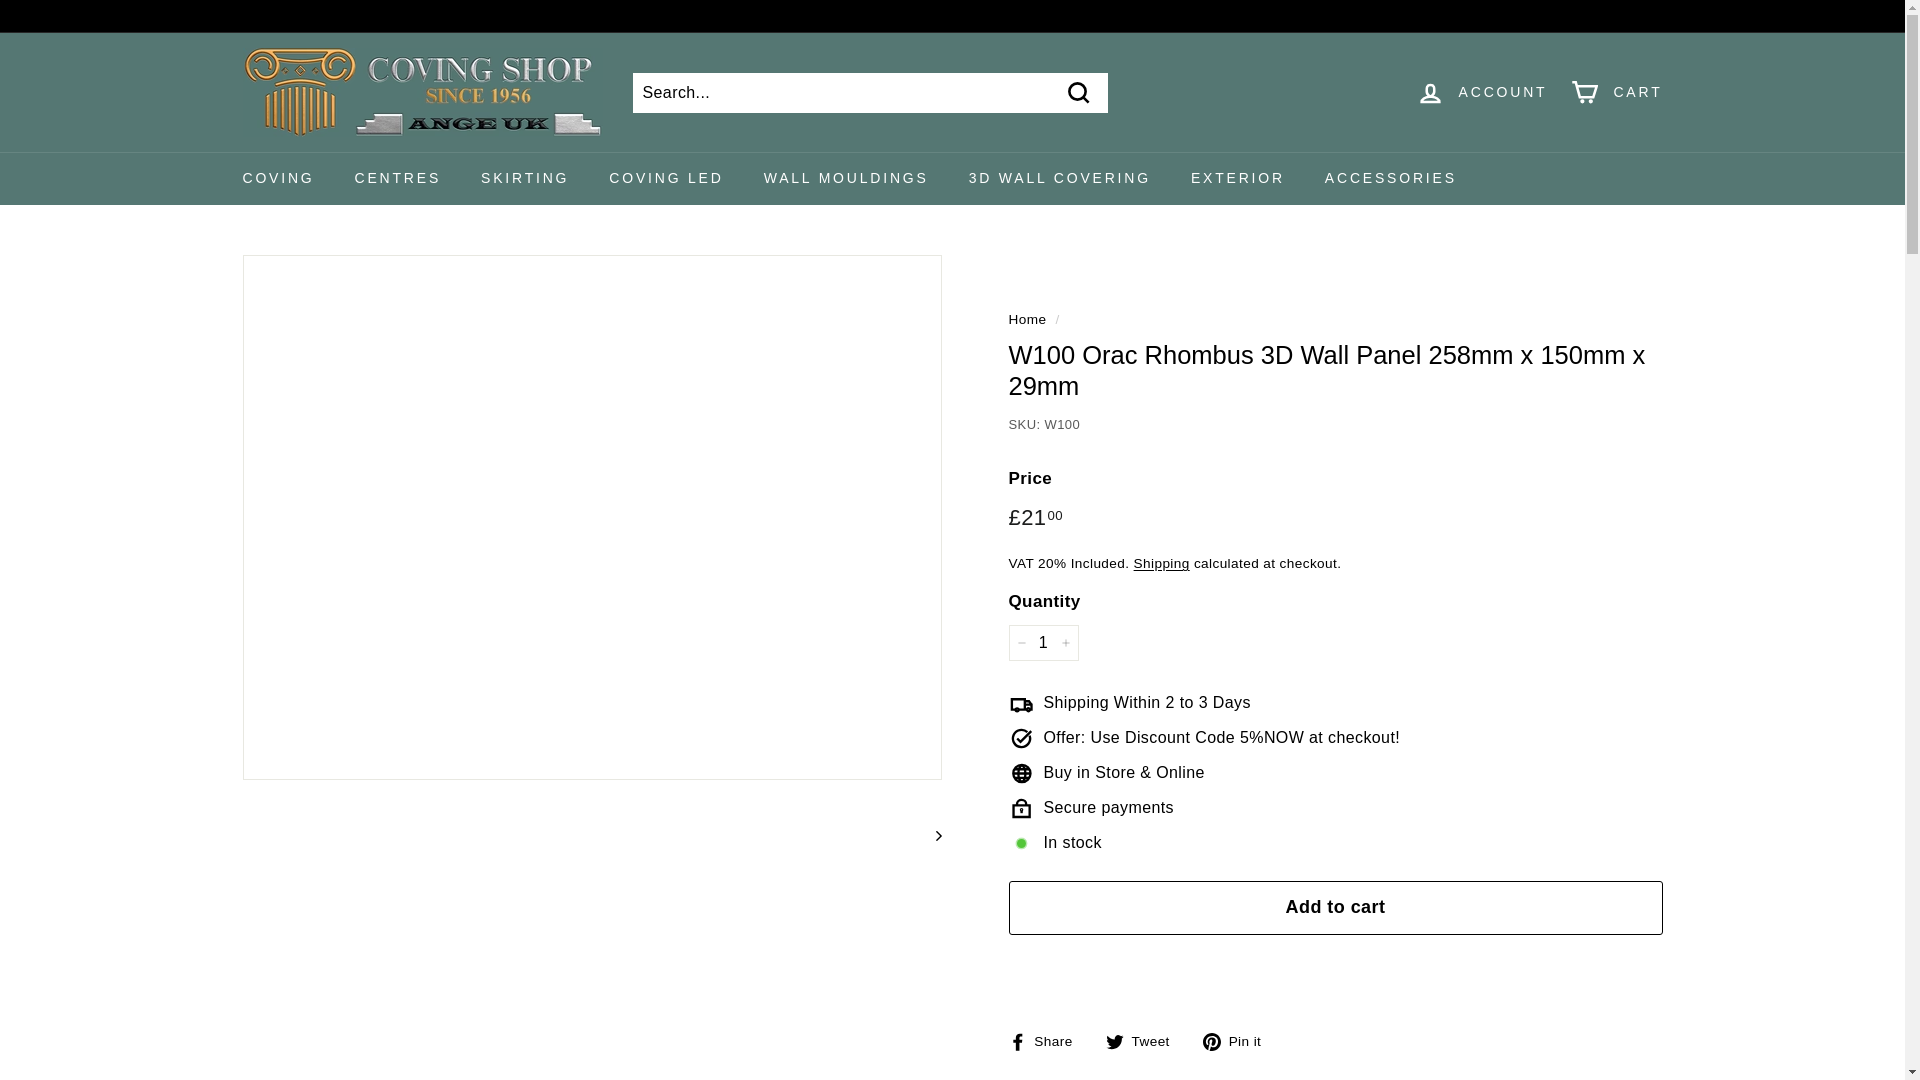 The width and height of the screenshot is (1920, 1080). Describe the element at coordinates (1060, 178) in the screenshot. I see `3D WALL COVERING` at that location.